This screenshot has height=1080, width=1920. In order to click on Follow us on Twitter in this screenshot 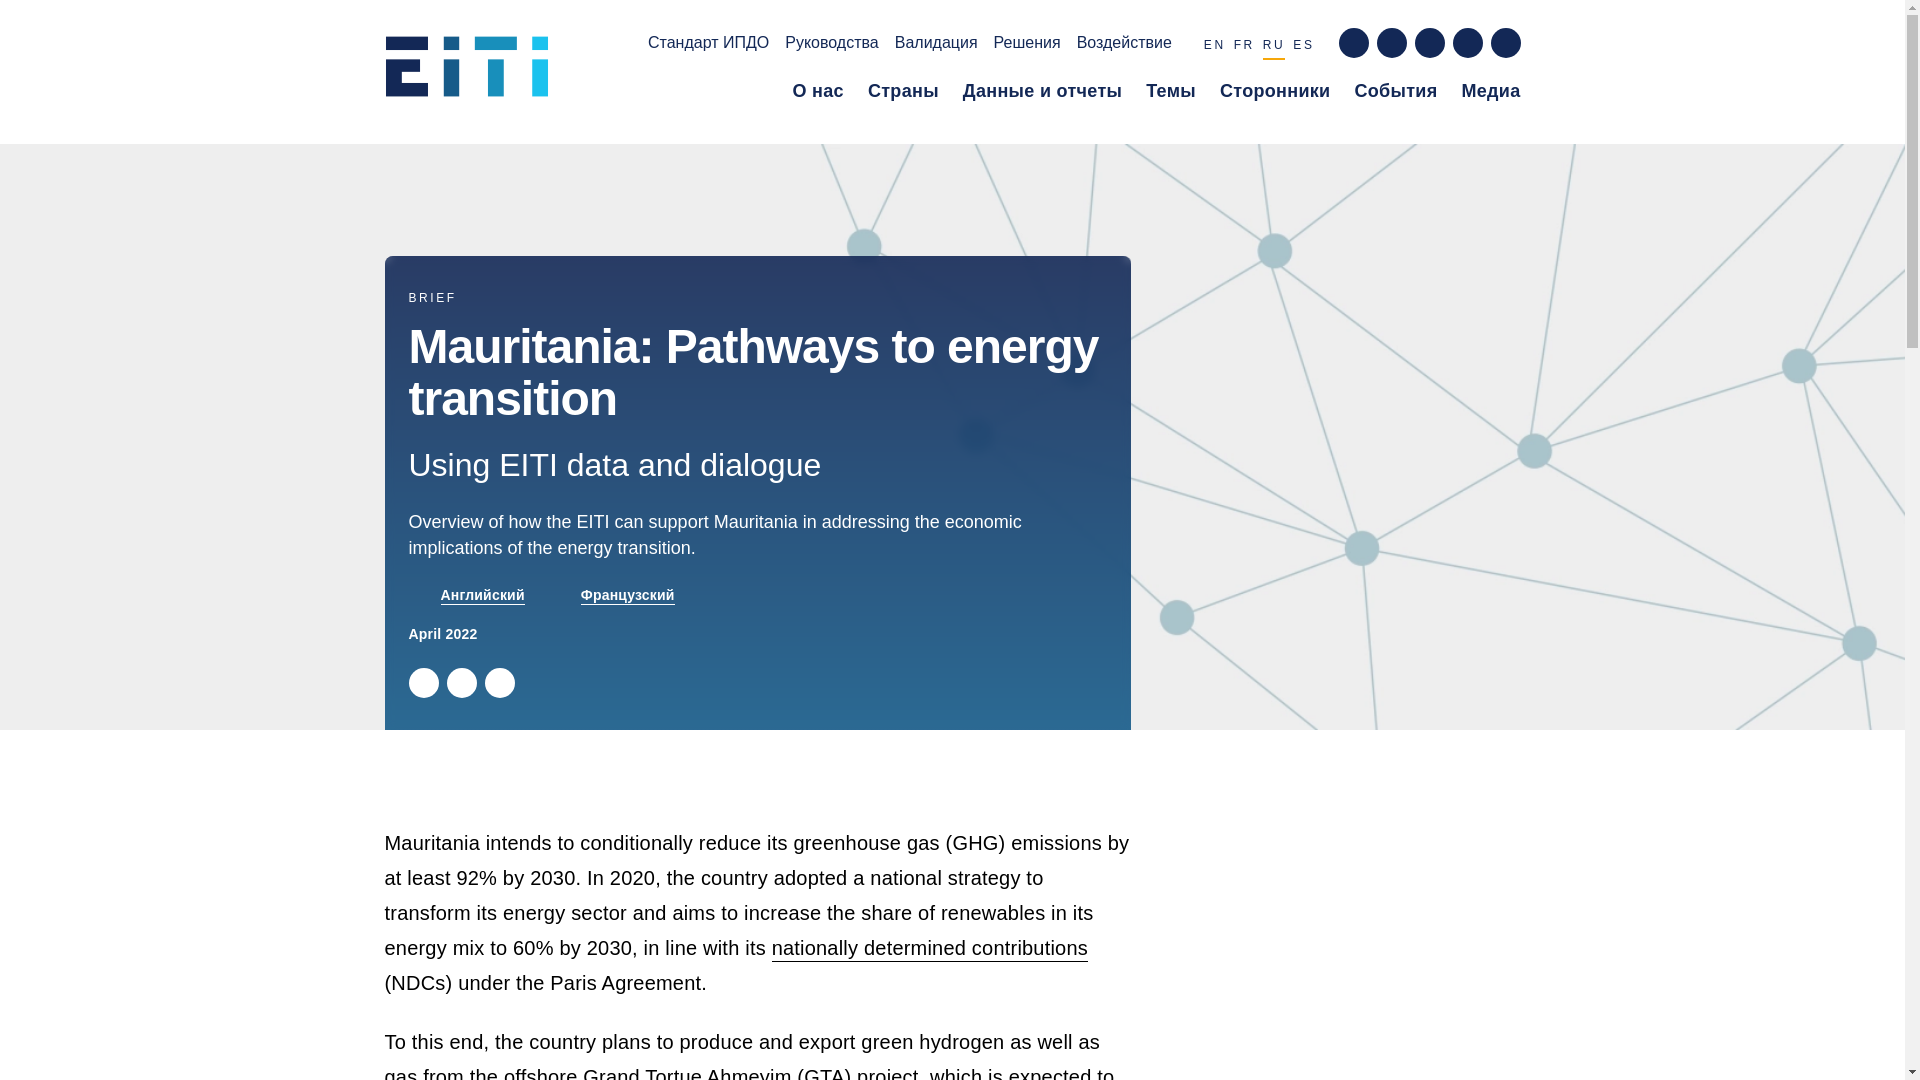, I will do `click(1390, 43)`.